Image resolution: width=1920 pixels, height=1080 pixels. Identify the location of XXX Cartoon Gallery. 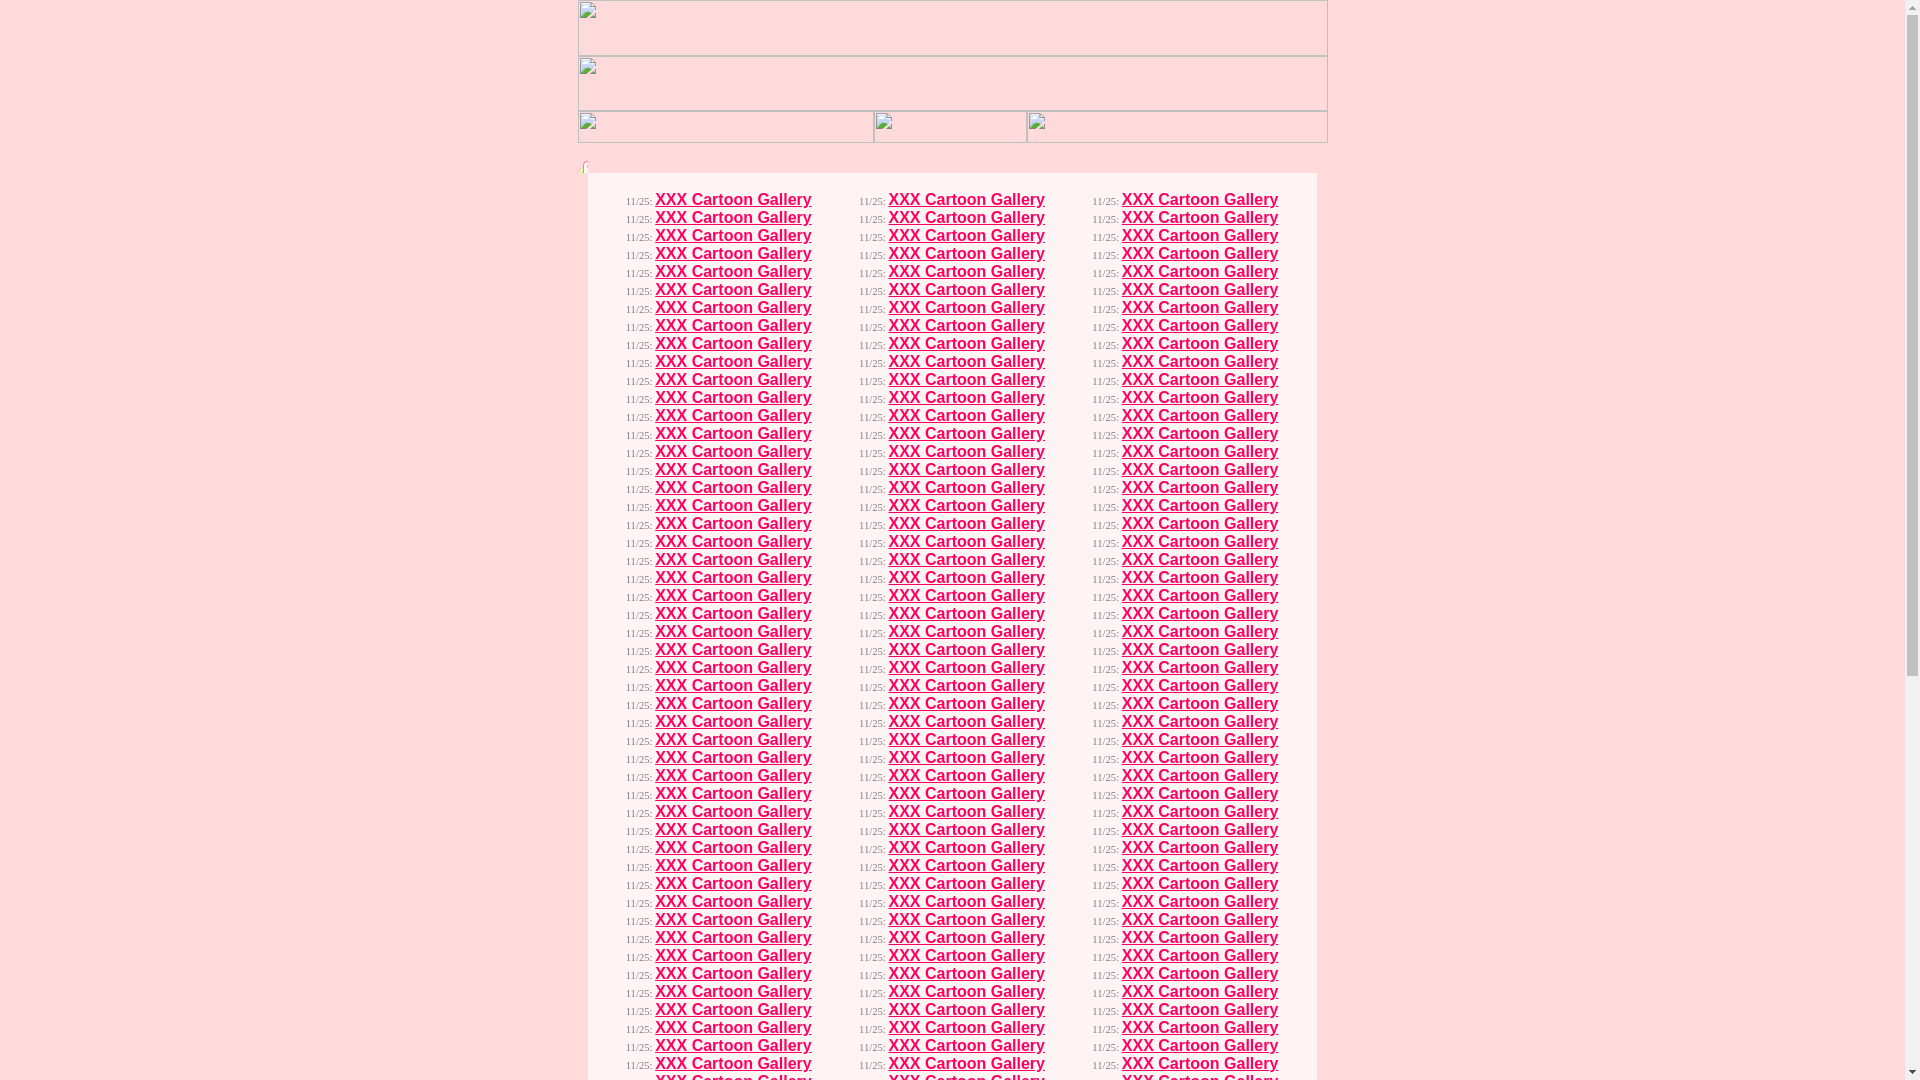
(966, 1028).